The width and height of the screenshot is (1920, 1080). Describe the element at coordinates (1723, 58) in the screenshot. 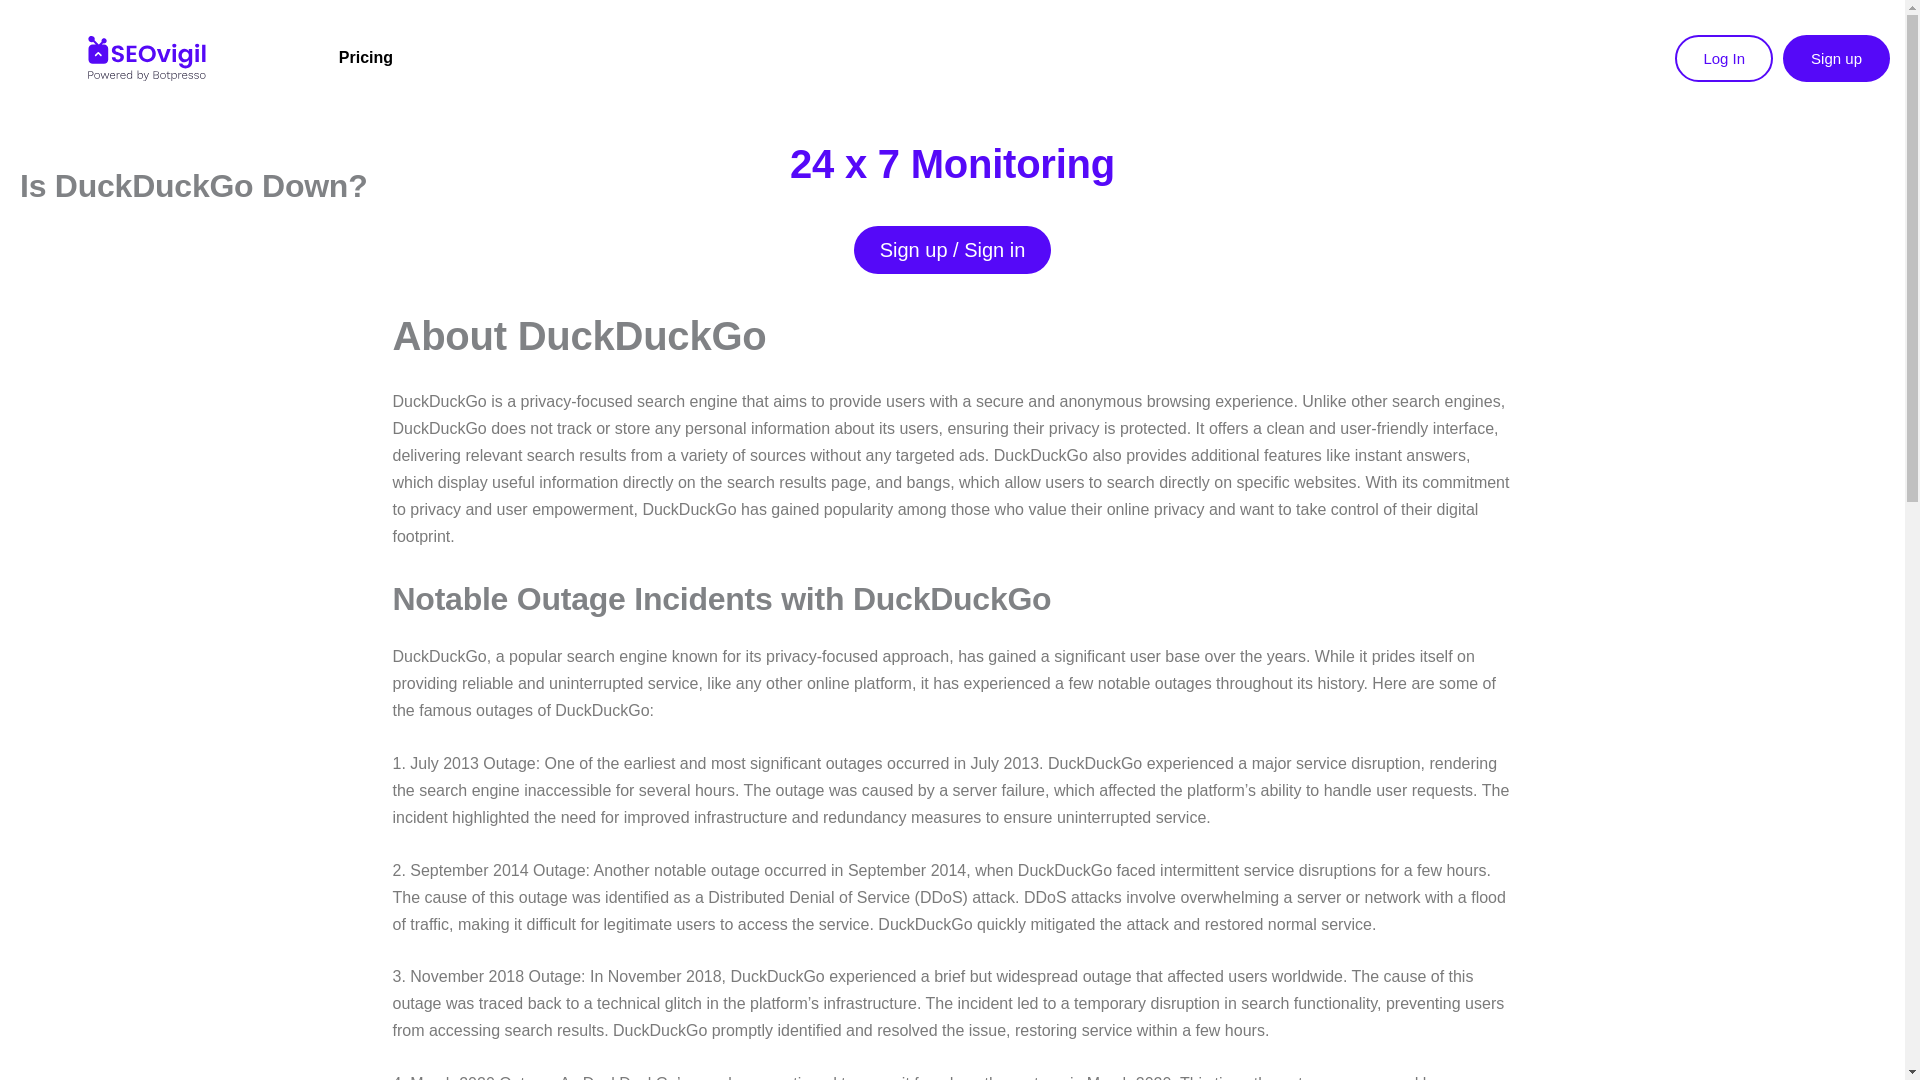

I see `Log In` at that location.